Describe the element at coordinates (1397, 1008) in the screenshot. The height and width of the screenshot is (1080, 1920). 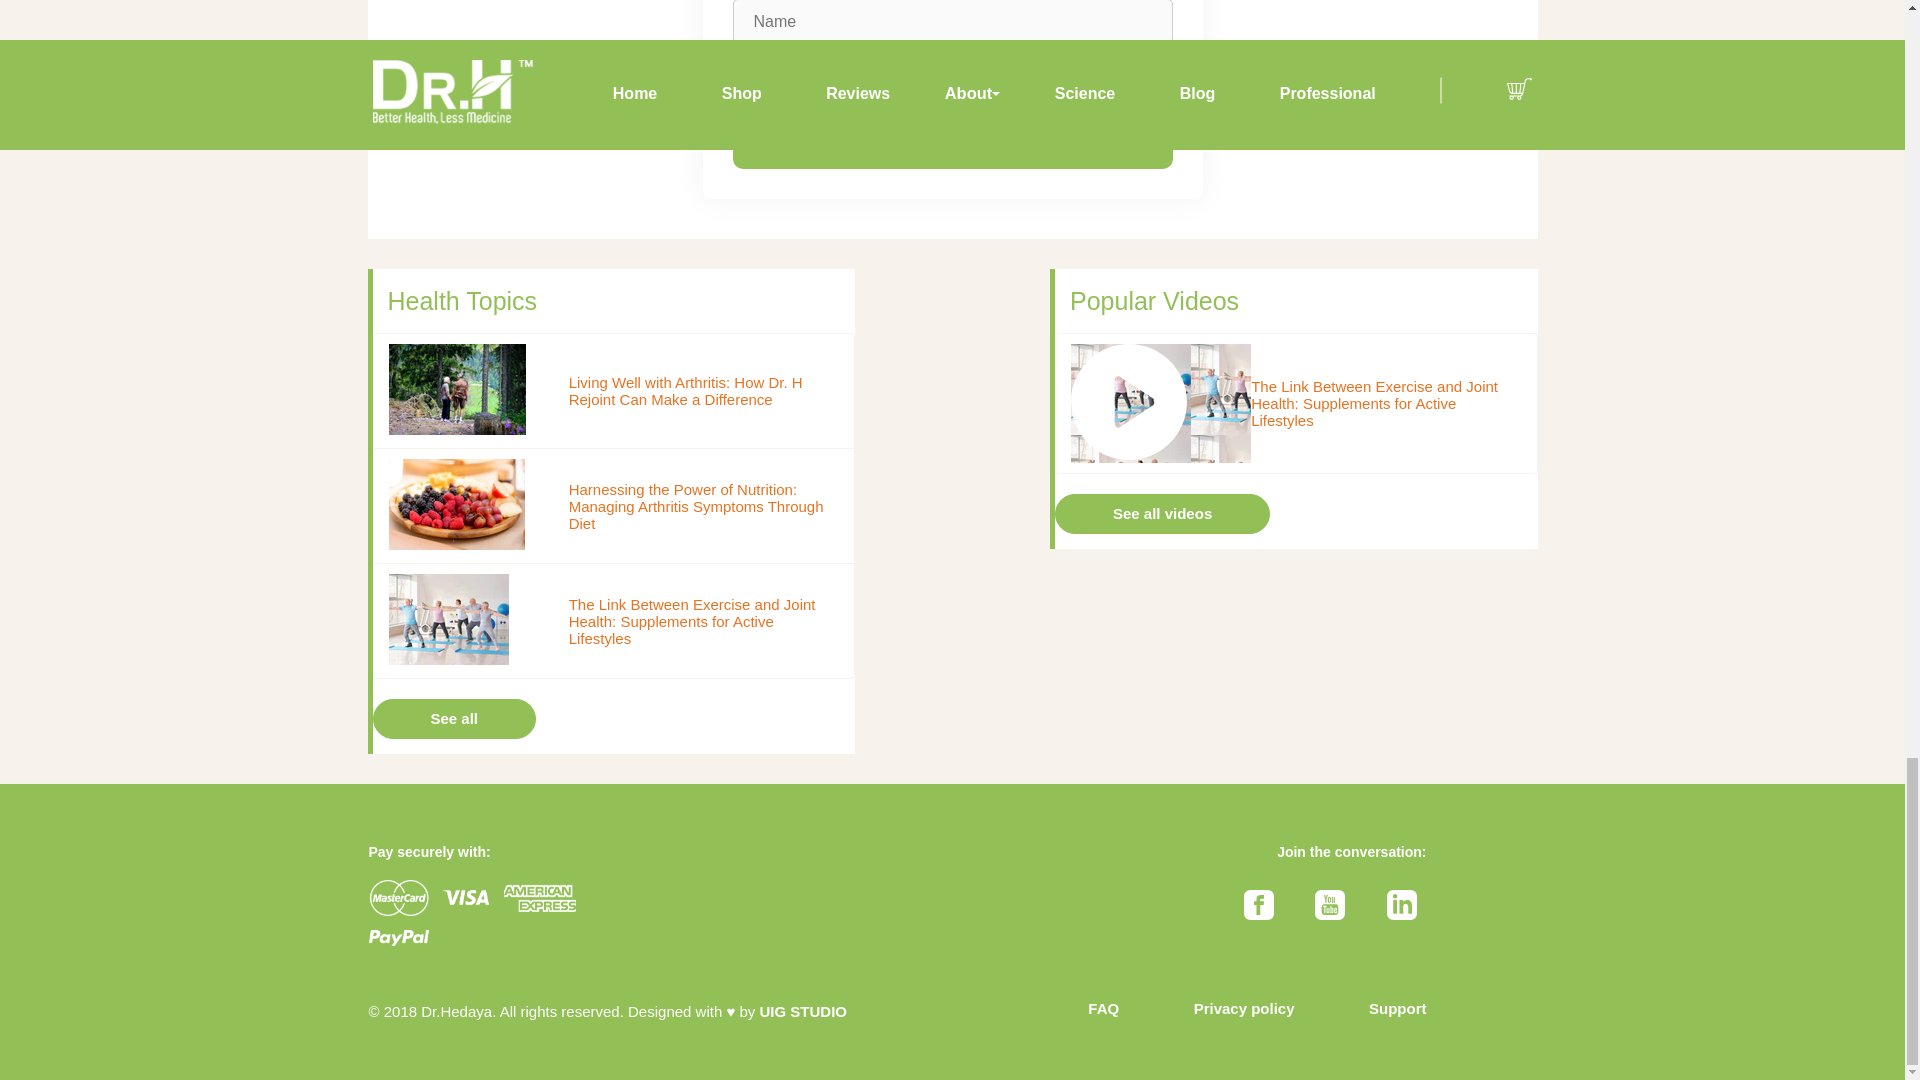
I see `Support` at that location.